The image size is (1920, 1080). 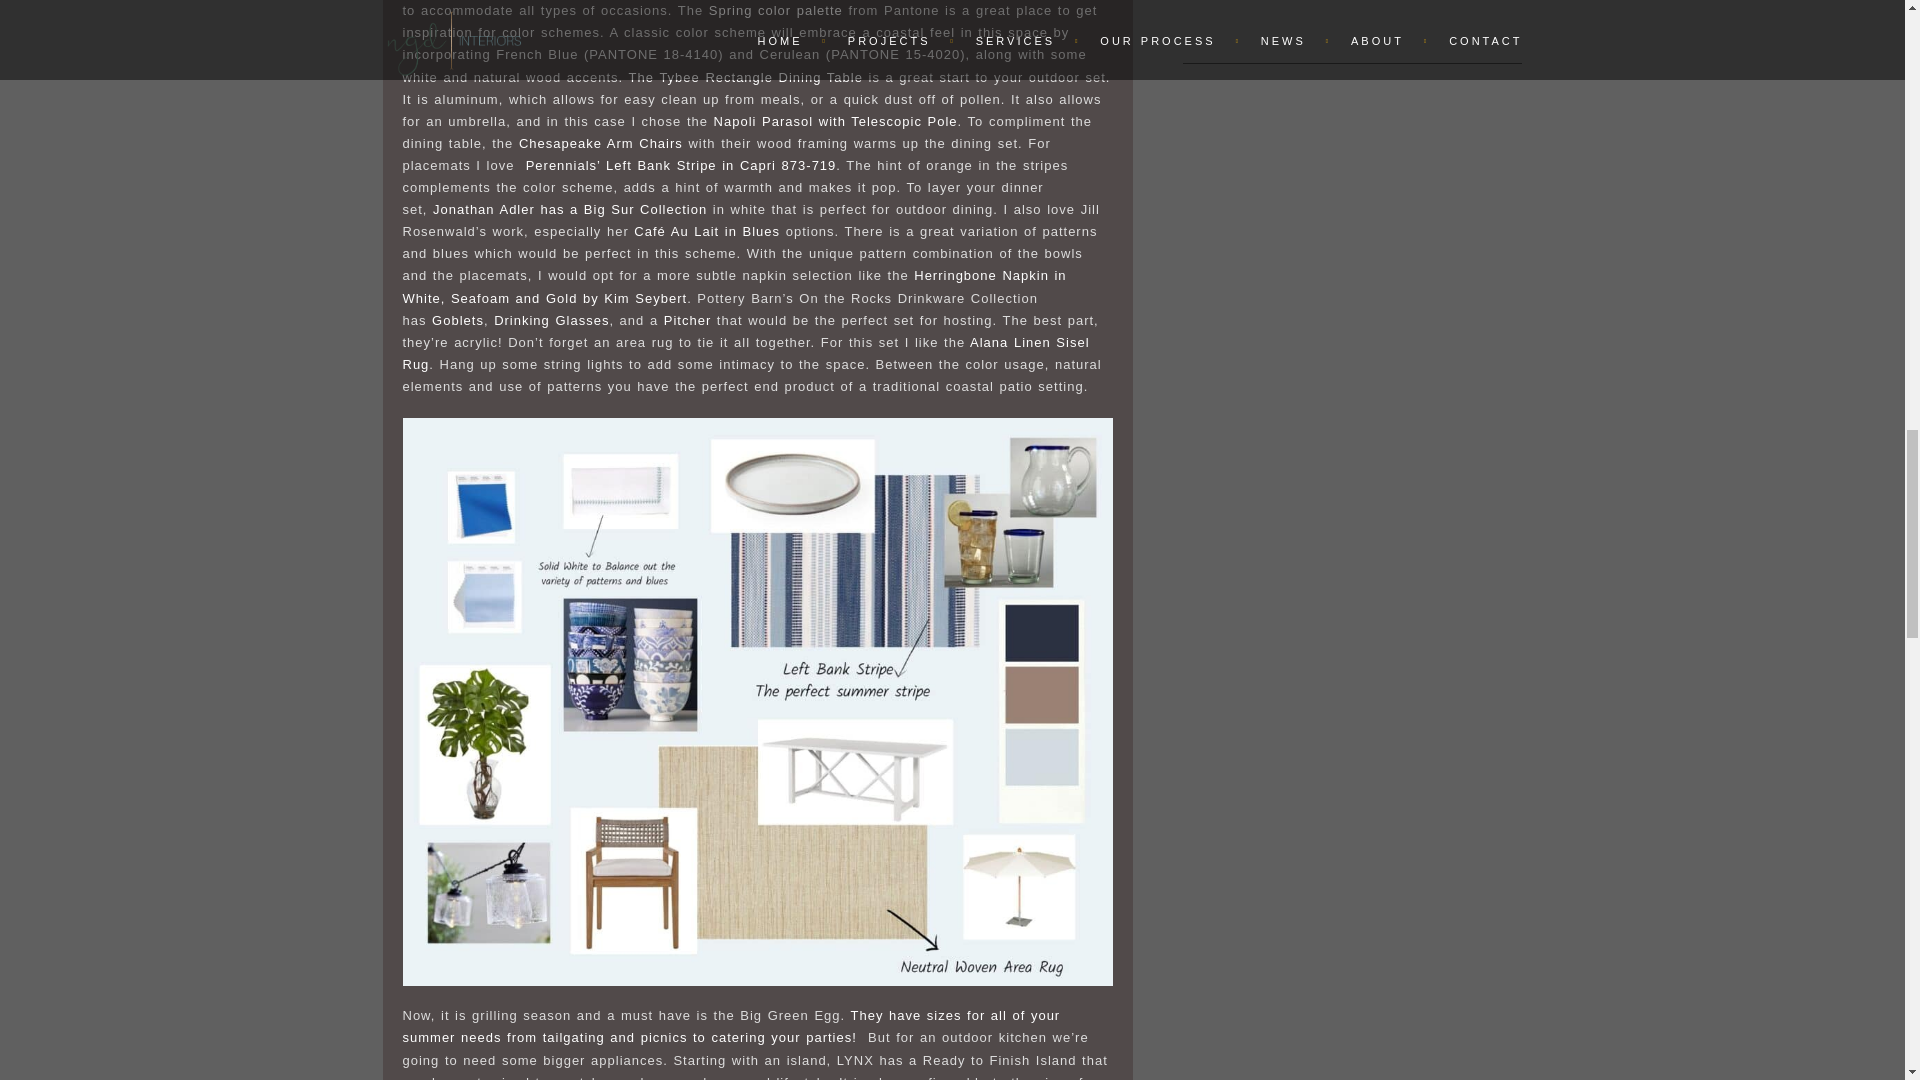 What do you see at coordinates (687, 320) in the screenshot?
I see `Pitcher` at bounding box center [687, 320].